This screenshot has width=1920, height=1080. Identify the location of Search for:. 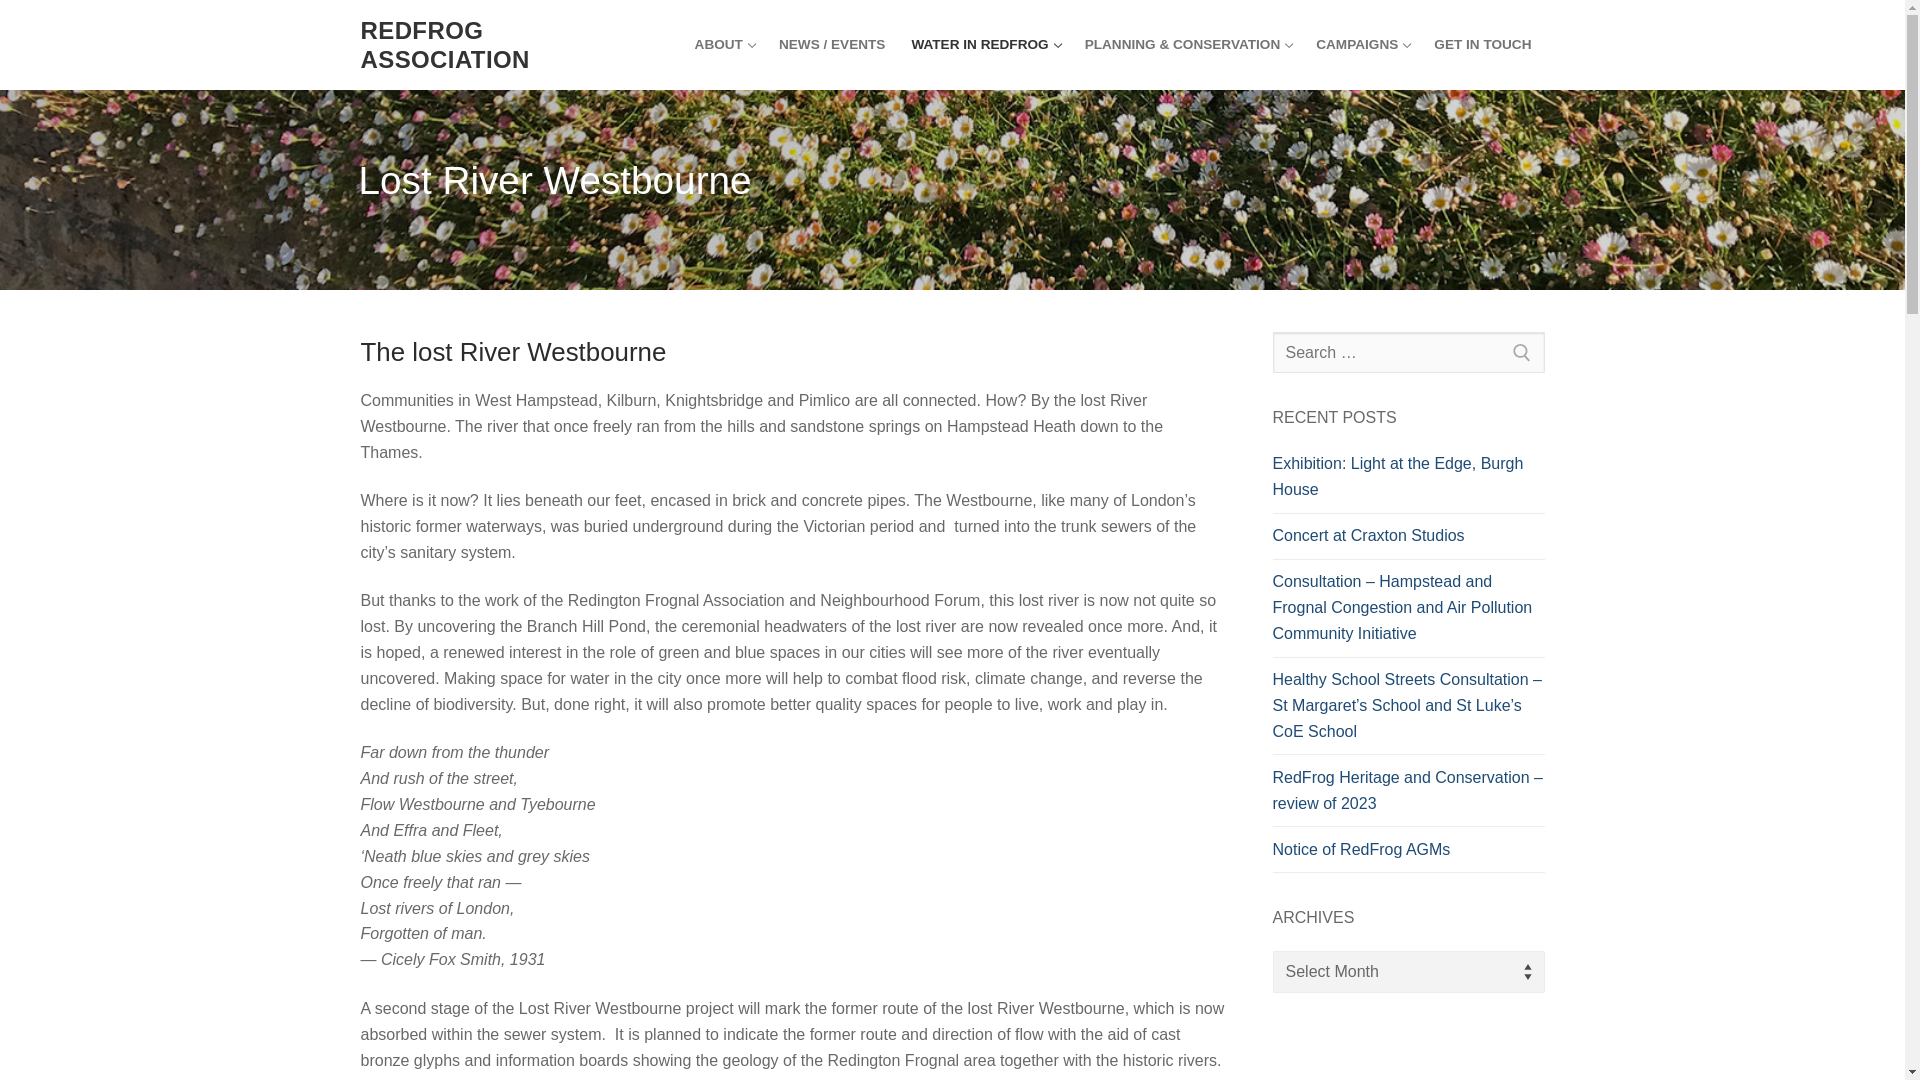
(1407, 352).